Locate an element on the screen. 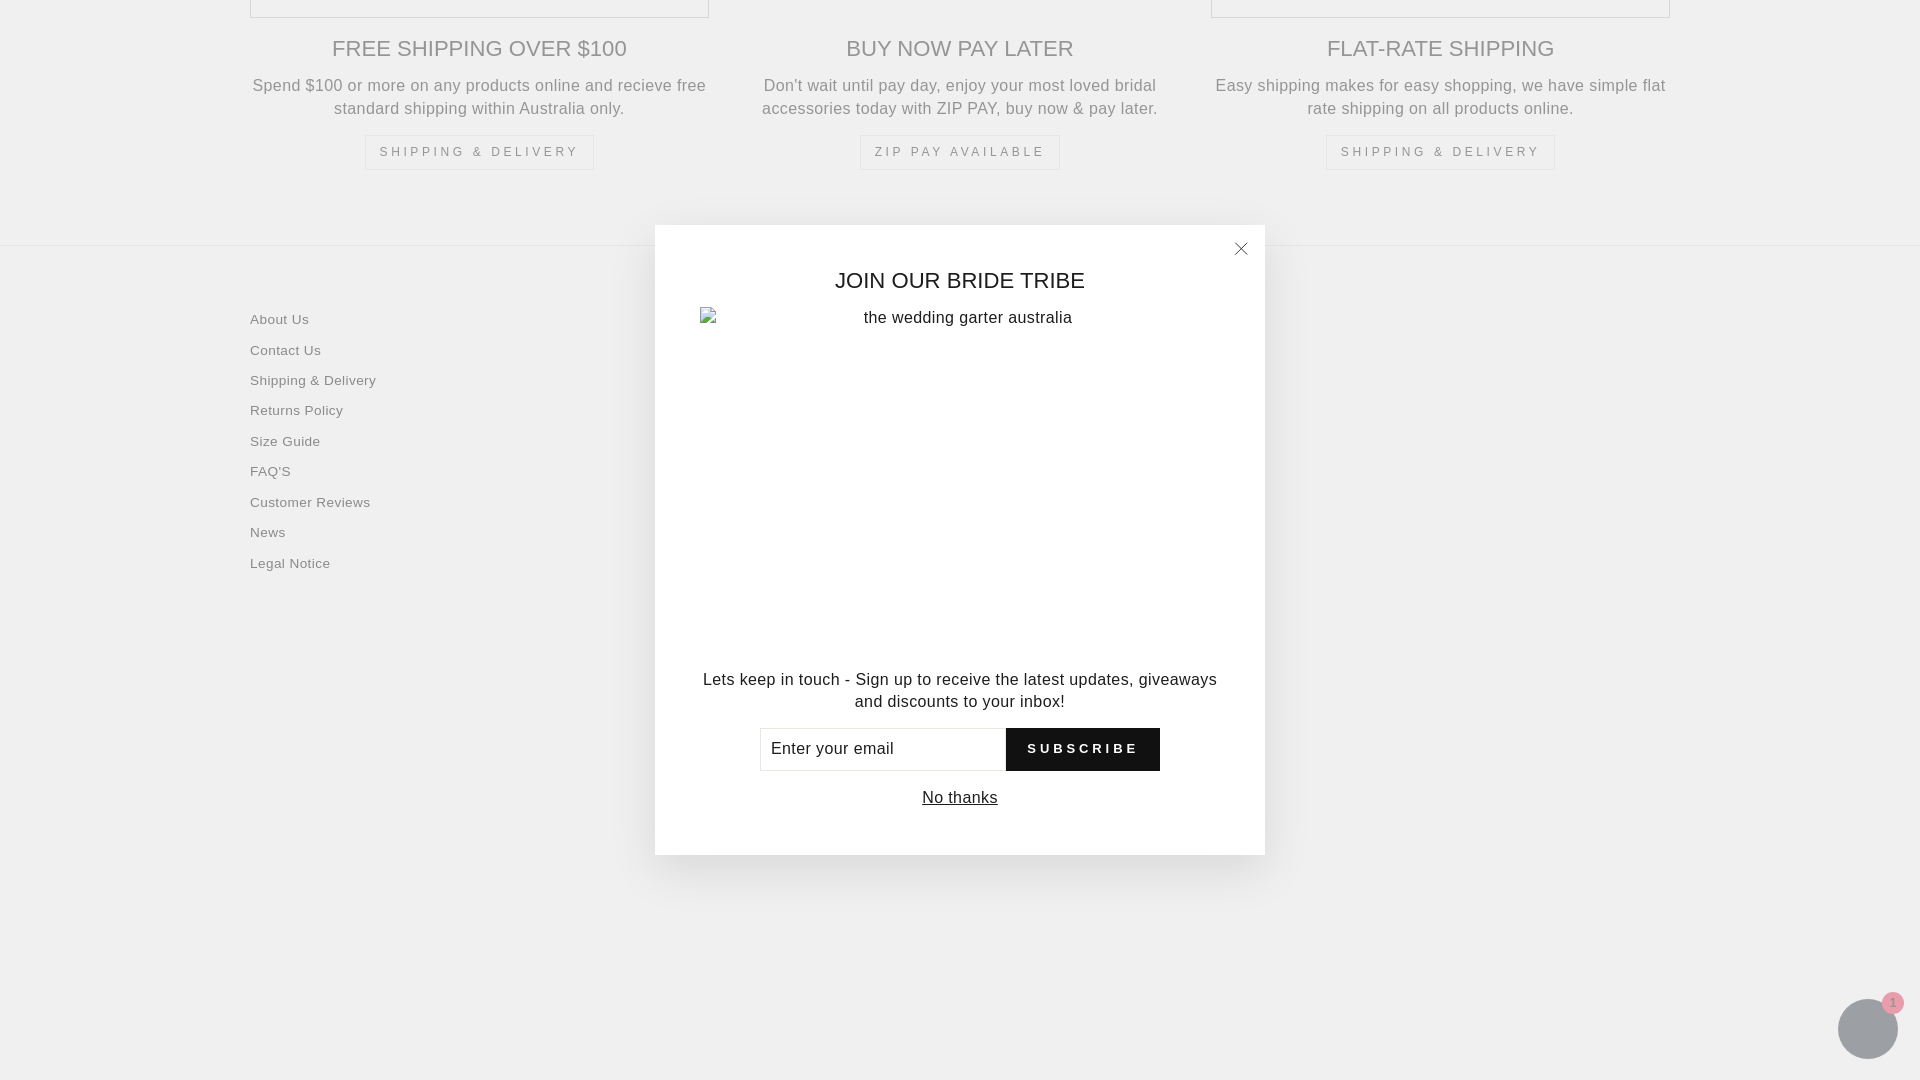 The width and height of the screenshot is (1920, 1080). American Express is located at coordinates (798, 930).